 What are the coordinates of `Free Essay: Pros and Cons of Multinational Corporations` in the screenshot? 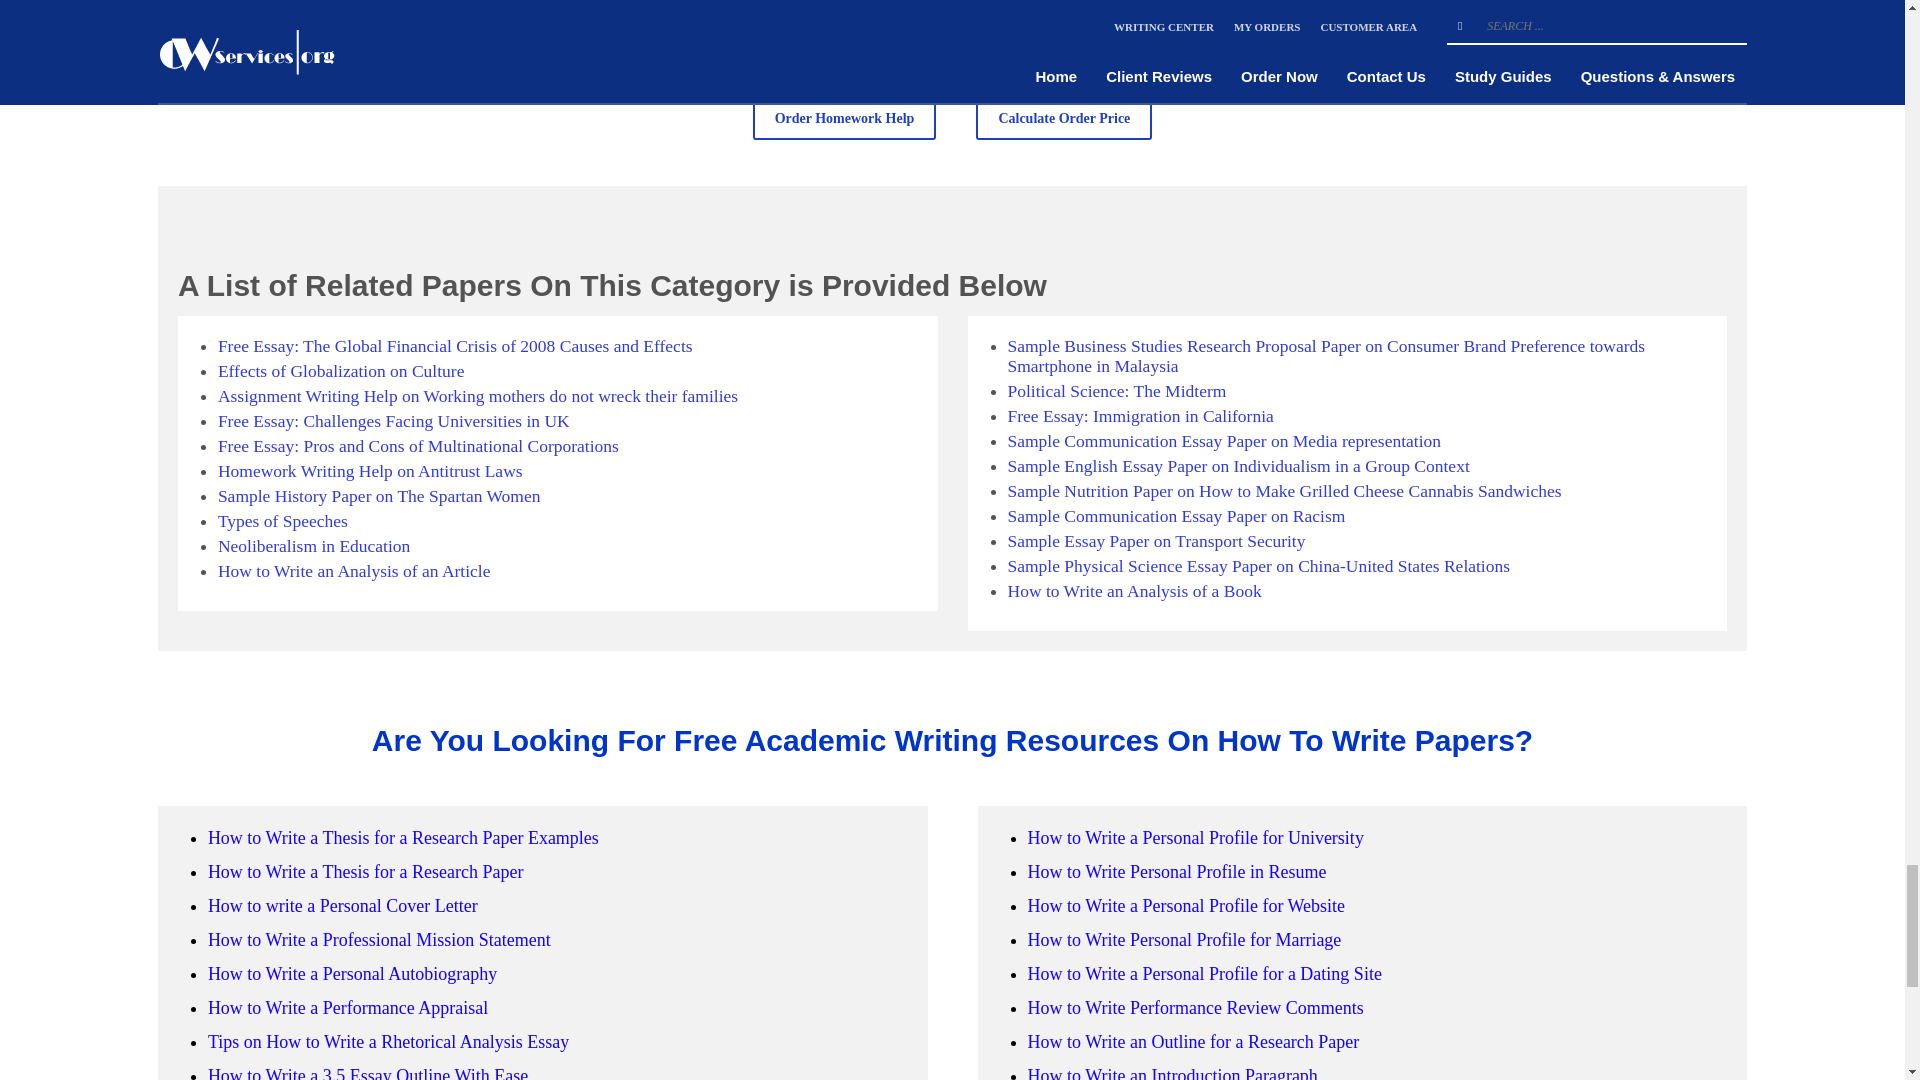 It's located at (418, 446).